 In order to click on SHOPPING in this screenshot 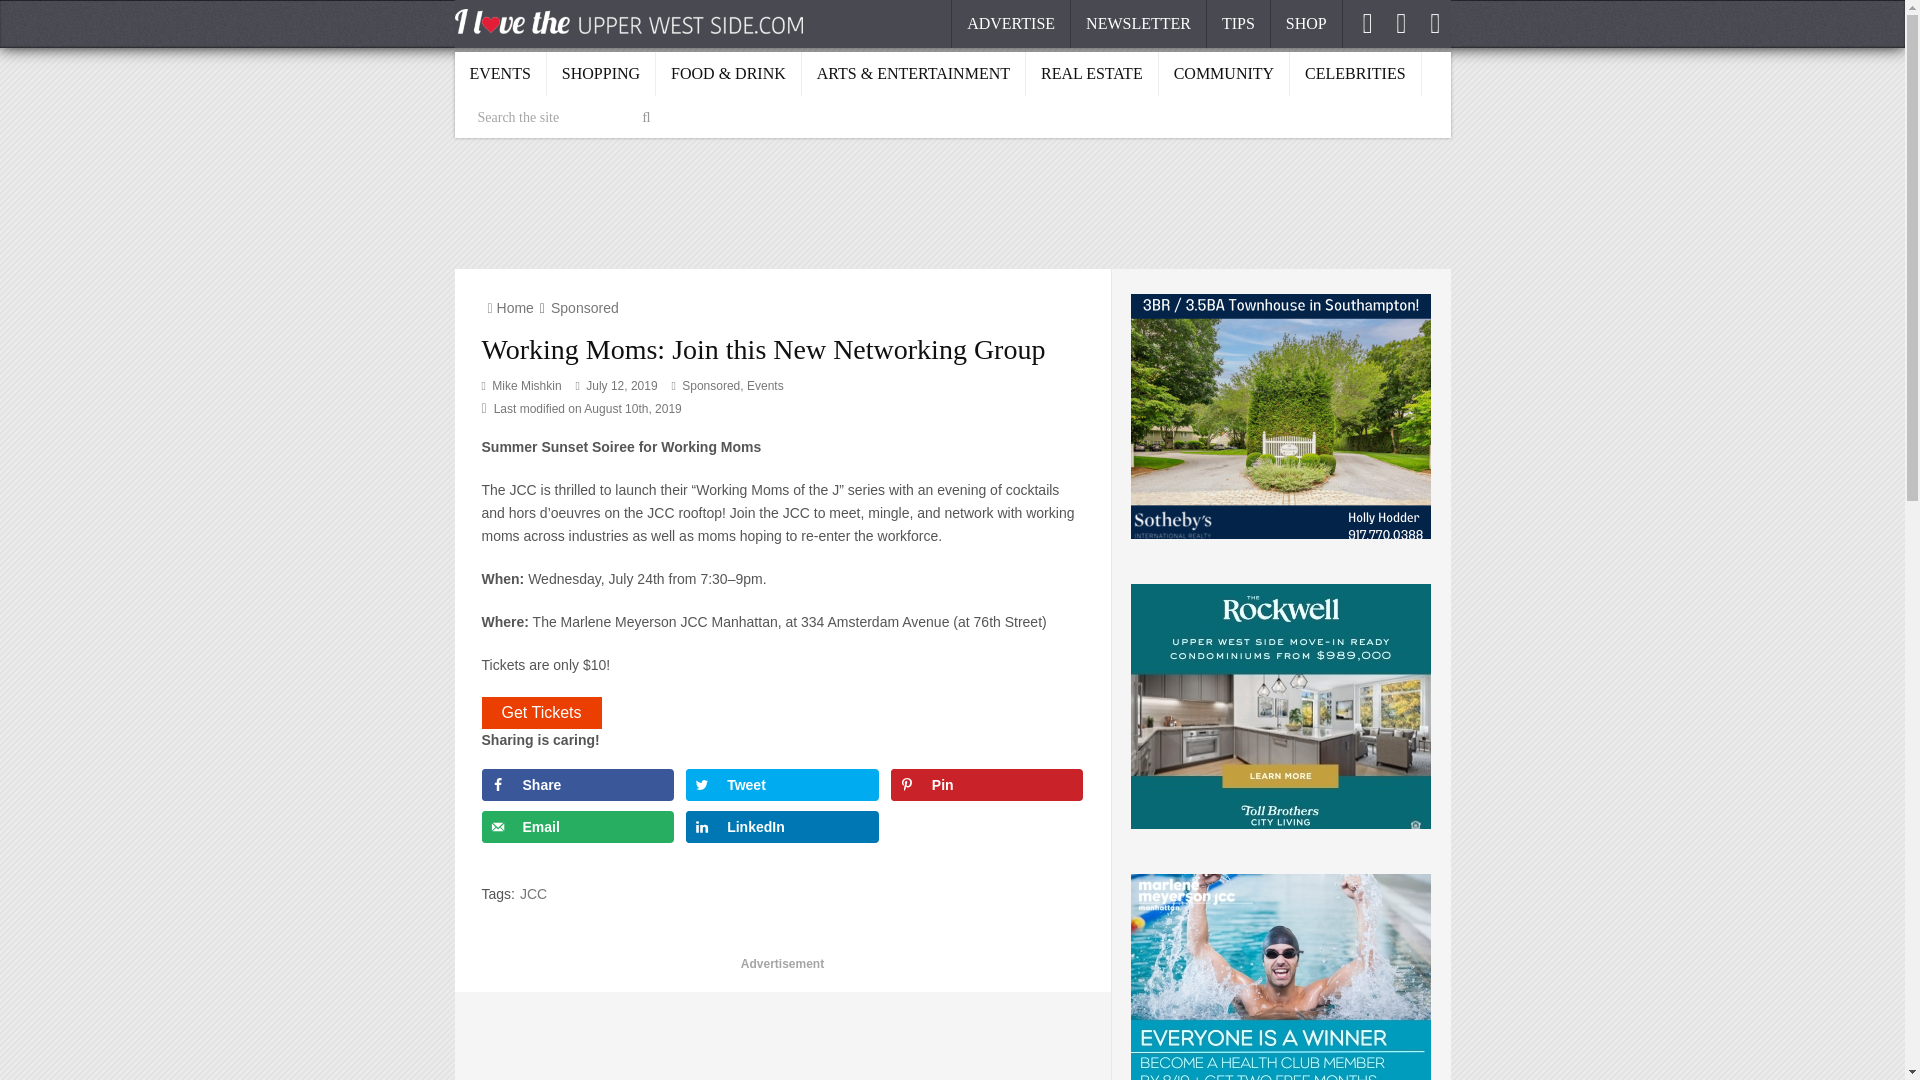, I will do `click(602, 73)`.